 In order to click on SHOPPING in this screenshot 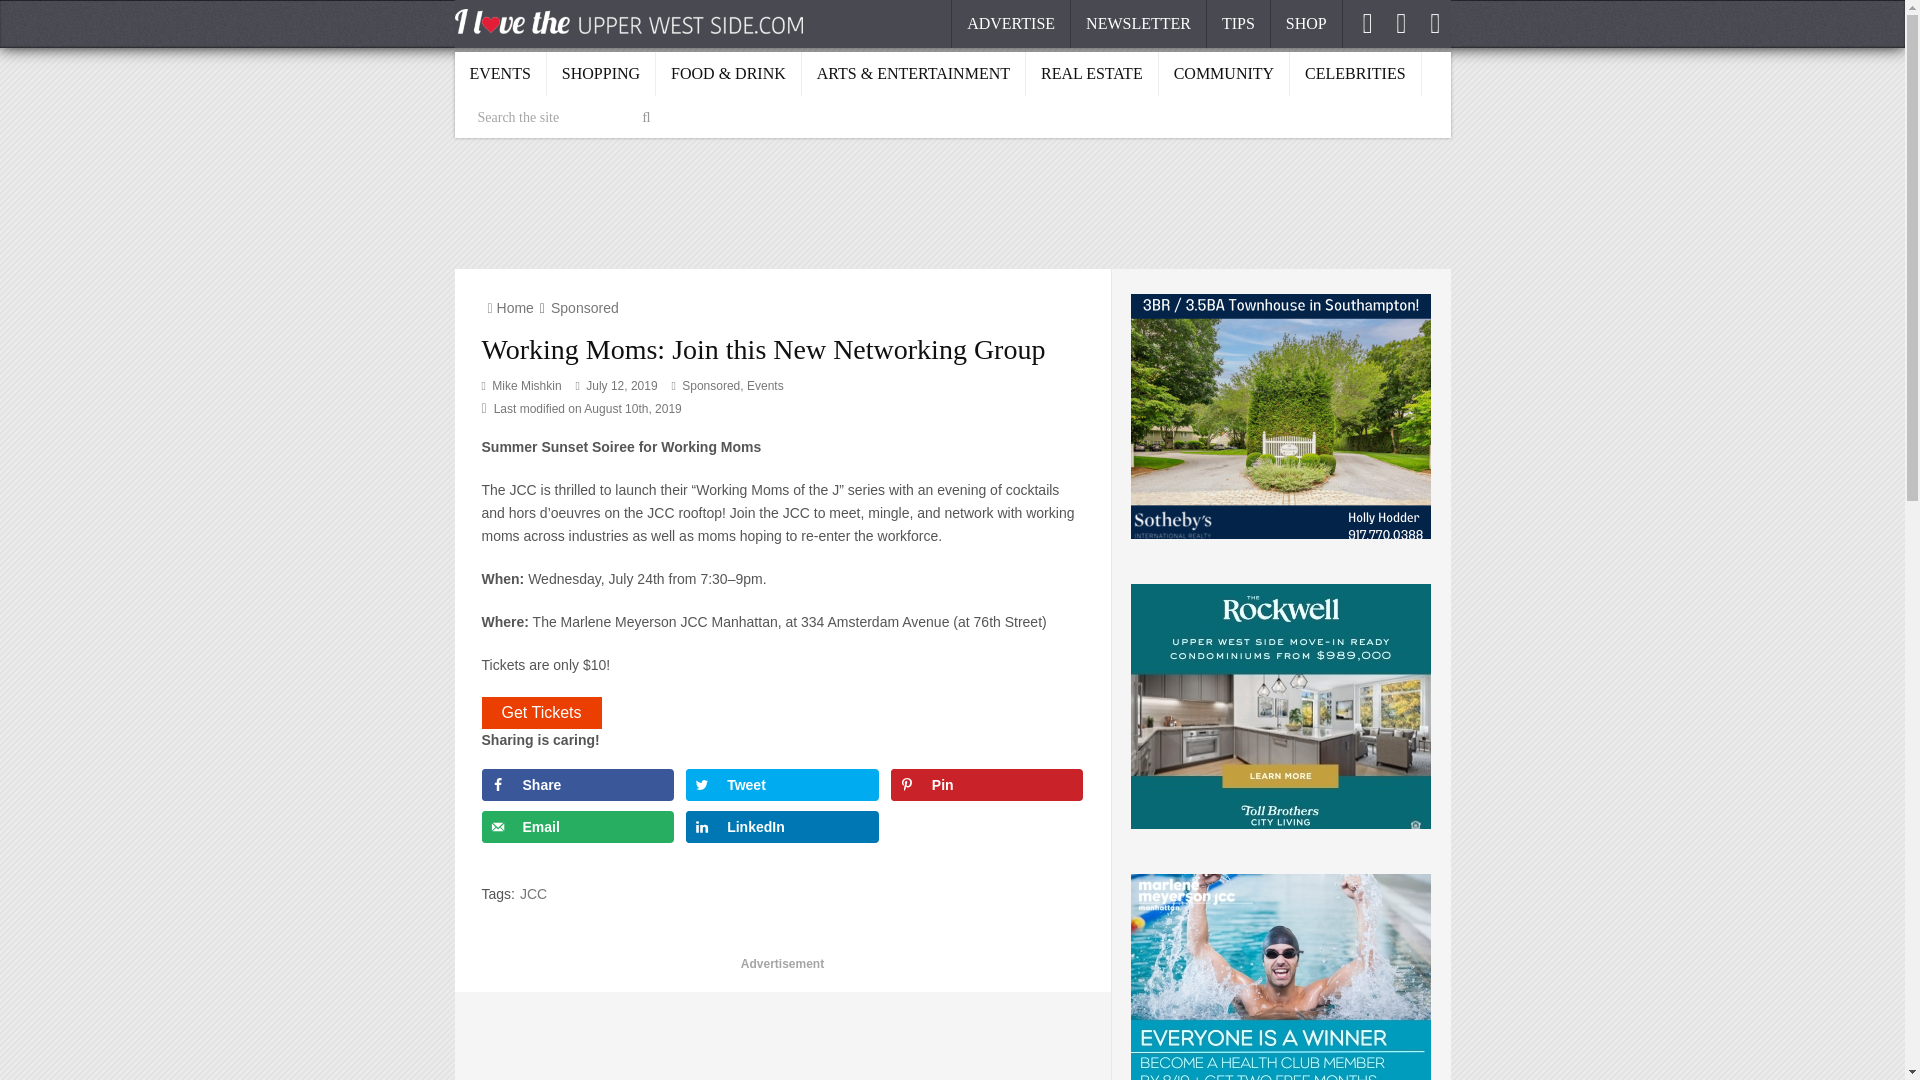, I will do `click(602, 73)`.